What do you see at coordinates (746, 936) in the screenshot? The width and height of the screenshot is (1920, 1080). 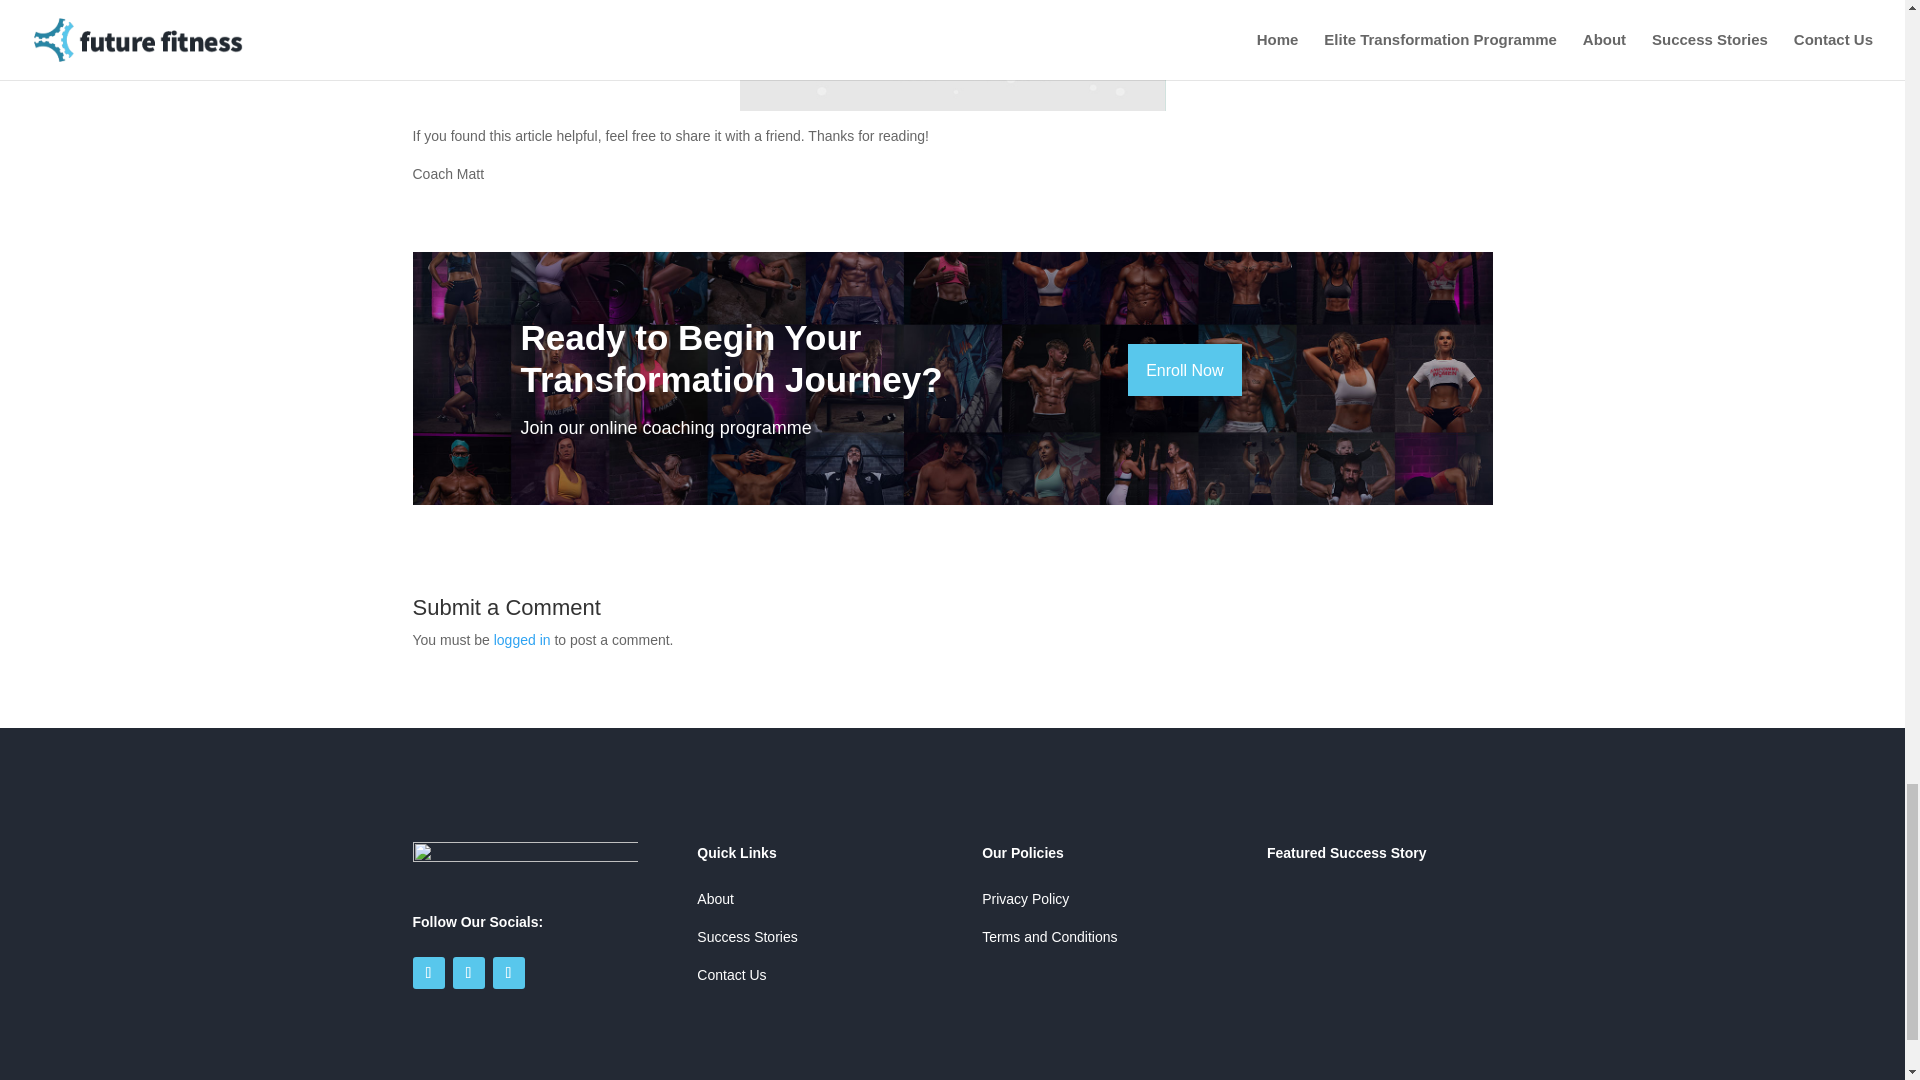 I see `Success Stories` at bounding box center [746, 936].